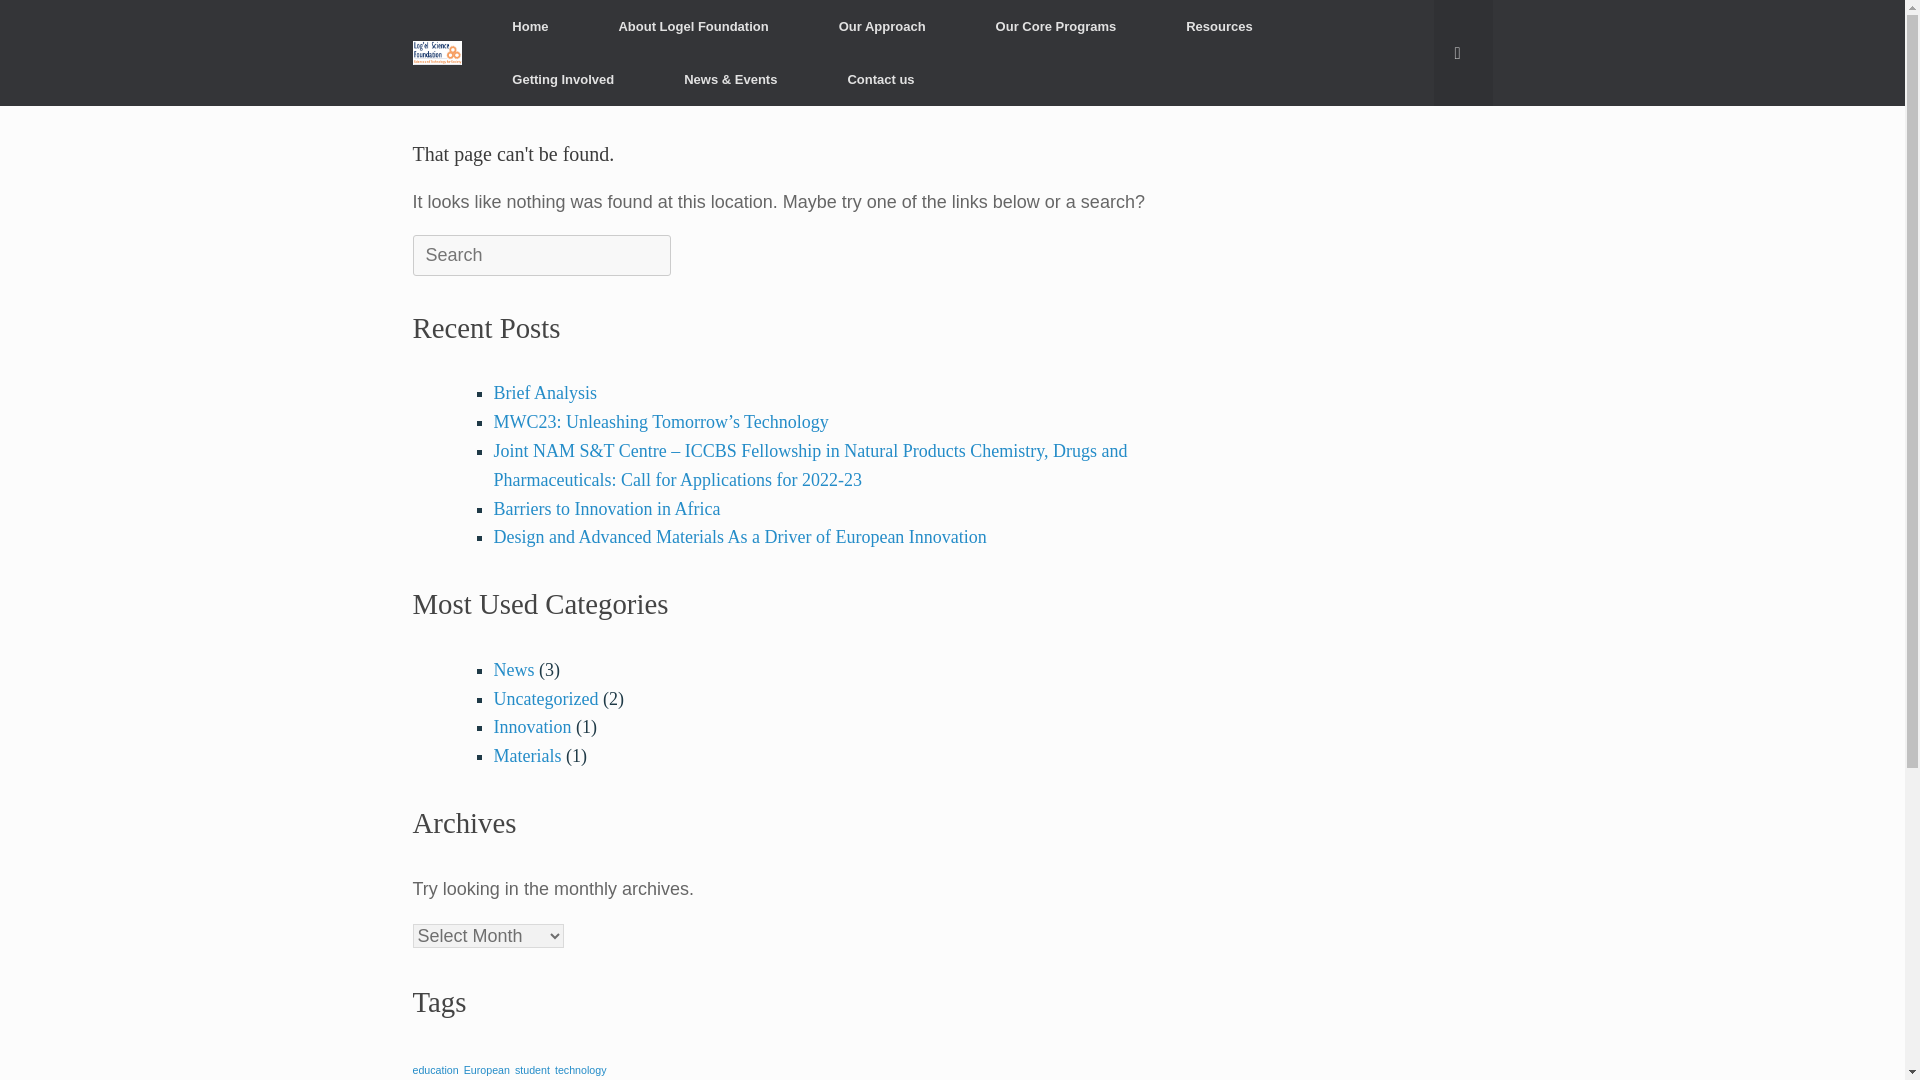 This screenshot has width=1920, height=1080. What do you see at coordinates (880, 78) in the screenshot?
I see `Contact us` at bounding box center [880, 78].